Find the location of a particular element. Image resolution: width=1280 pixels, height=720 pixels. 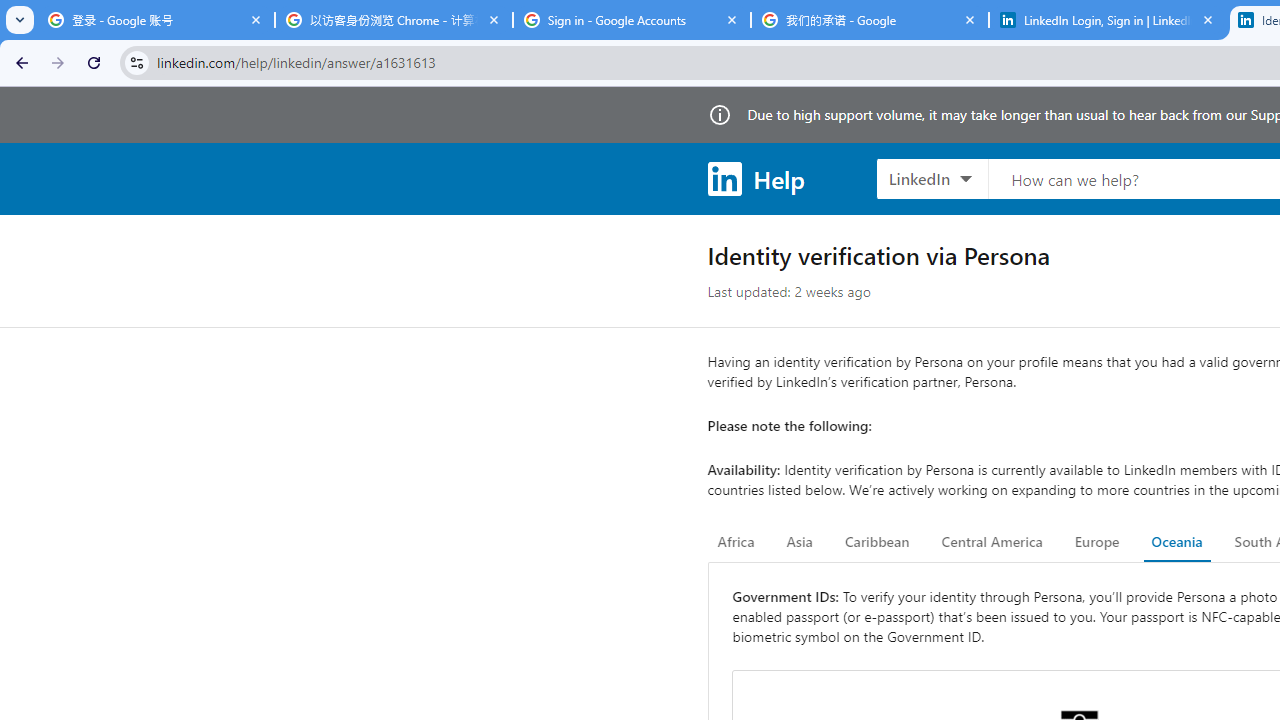

Caribbean is located at coordinates (876, 542).